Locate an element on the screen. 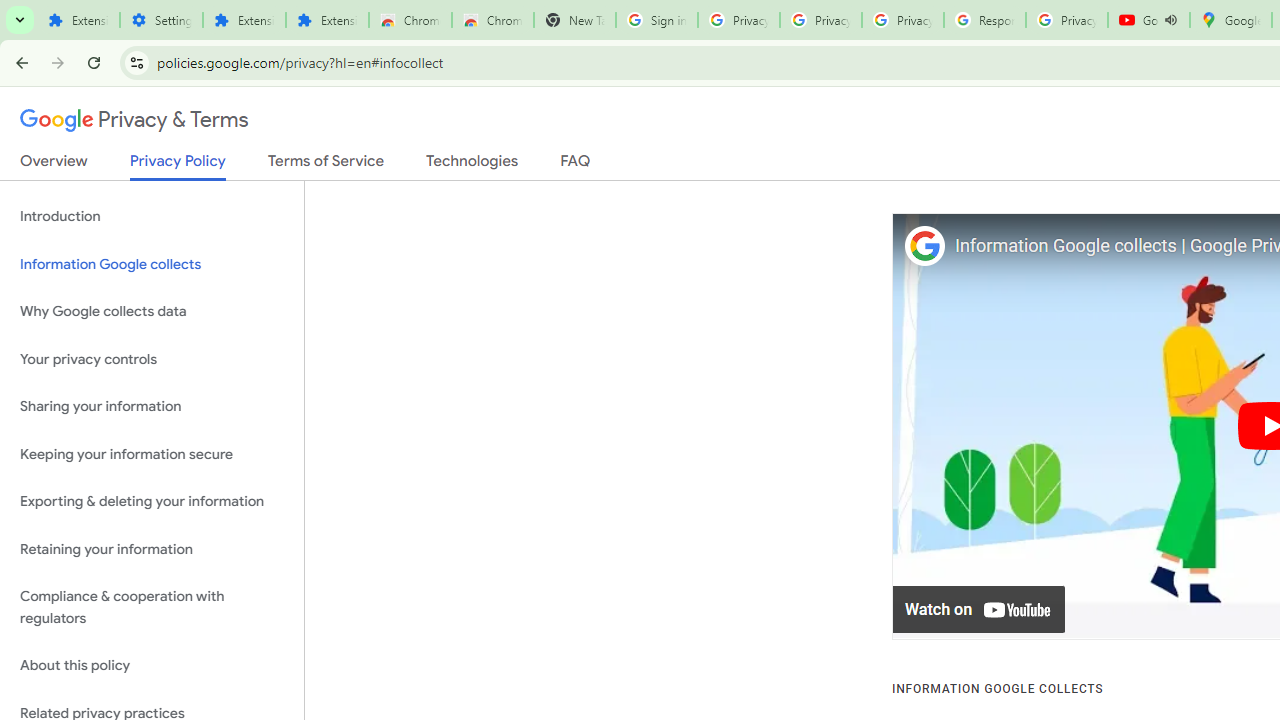 The image size is (1280, 720). Extensions is located at coordinates (78, 20).